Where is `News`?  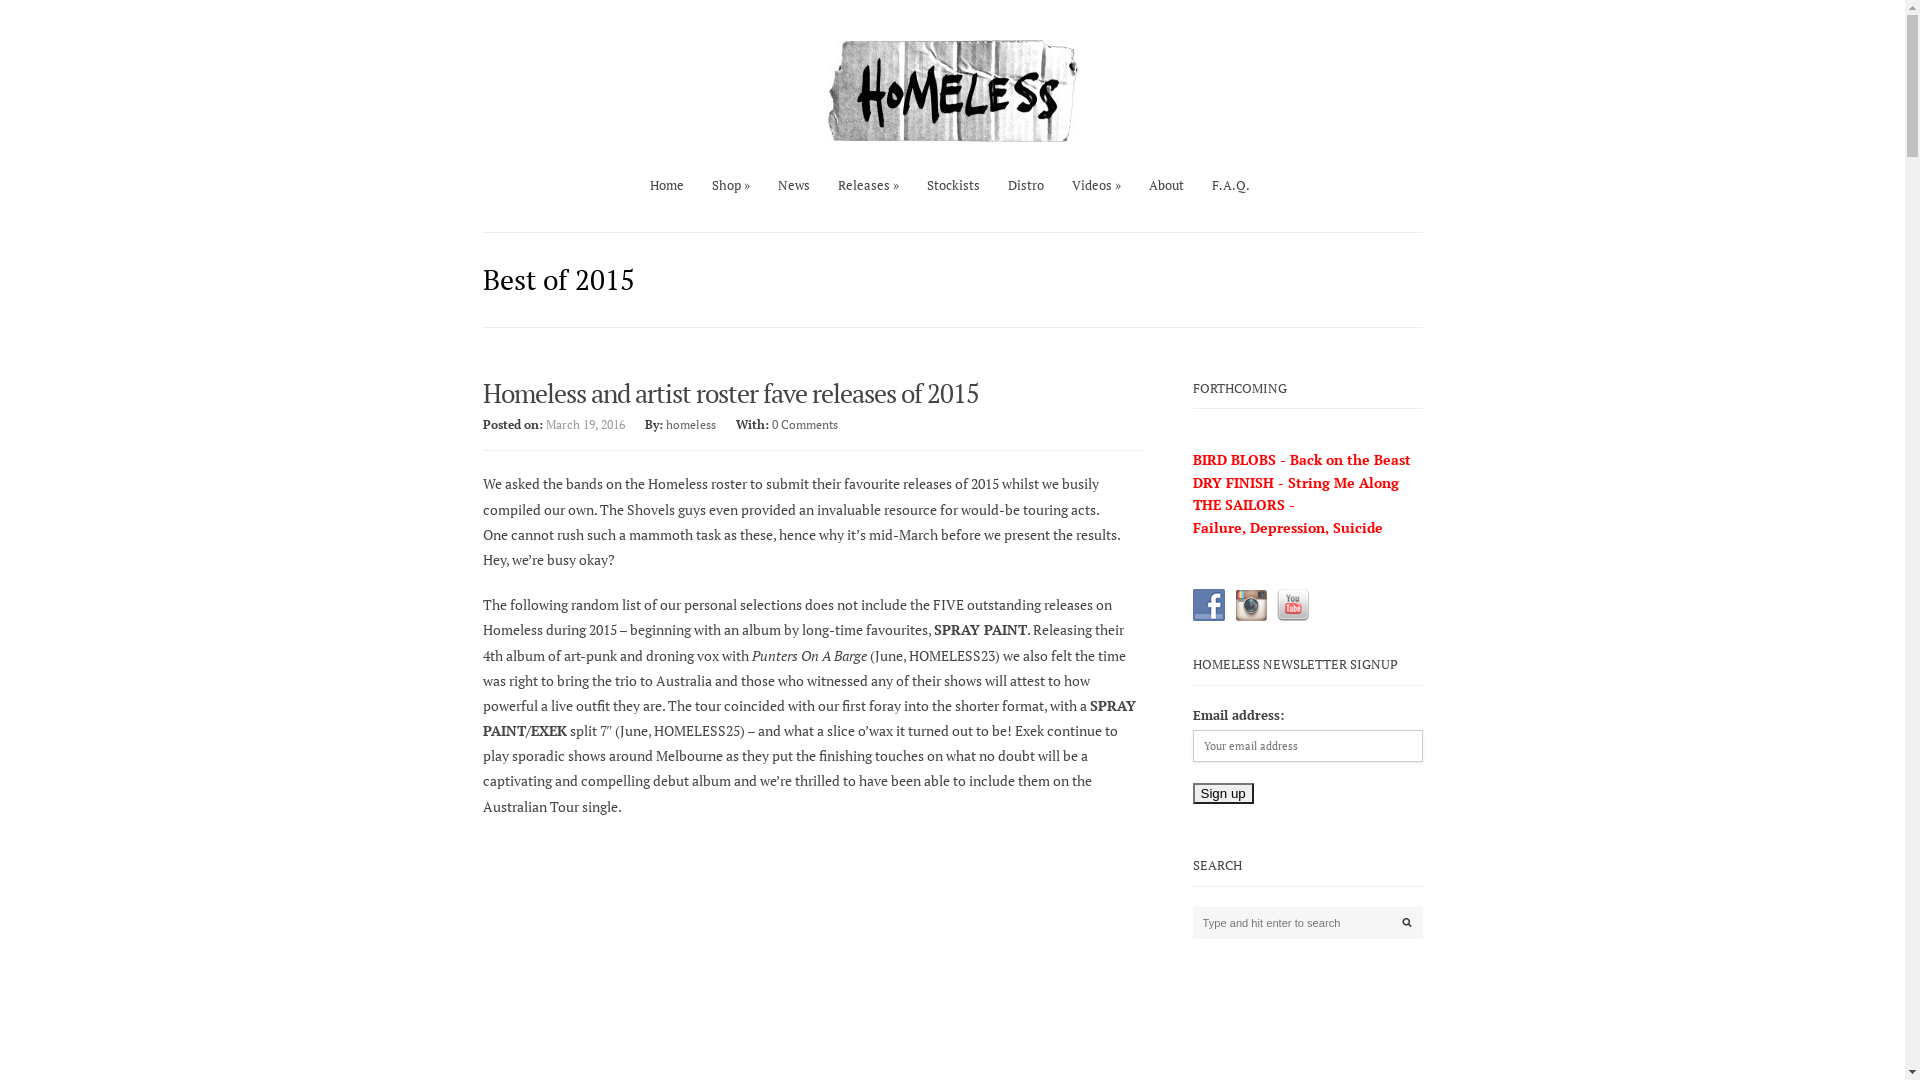 News is located at coordinates (794, 185).